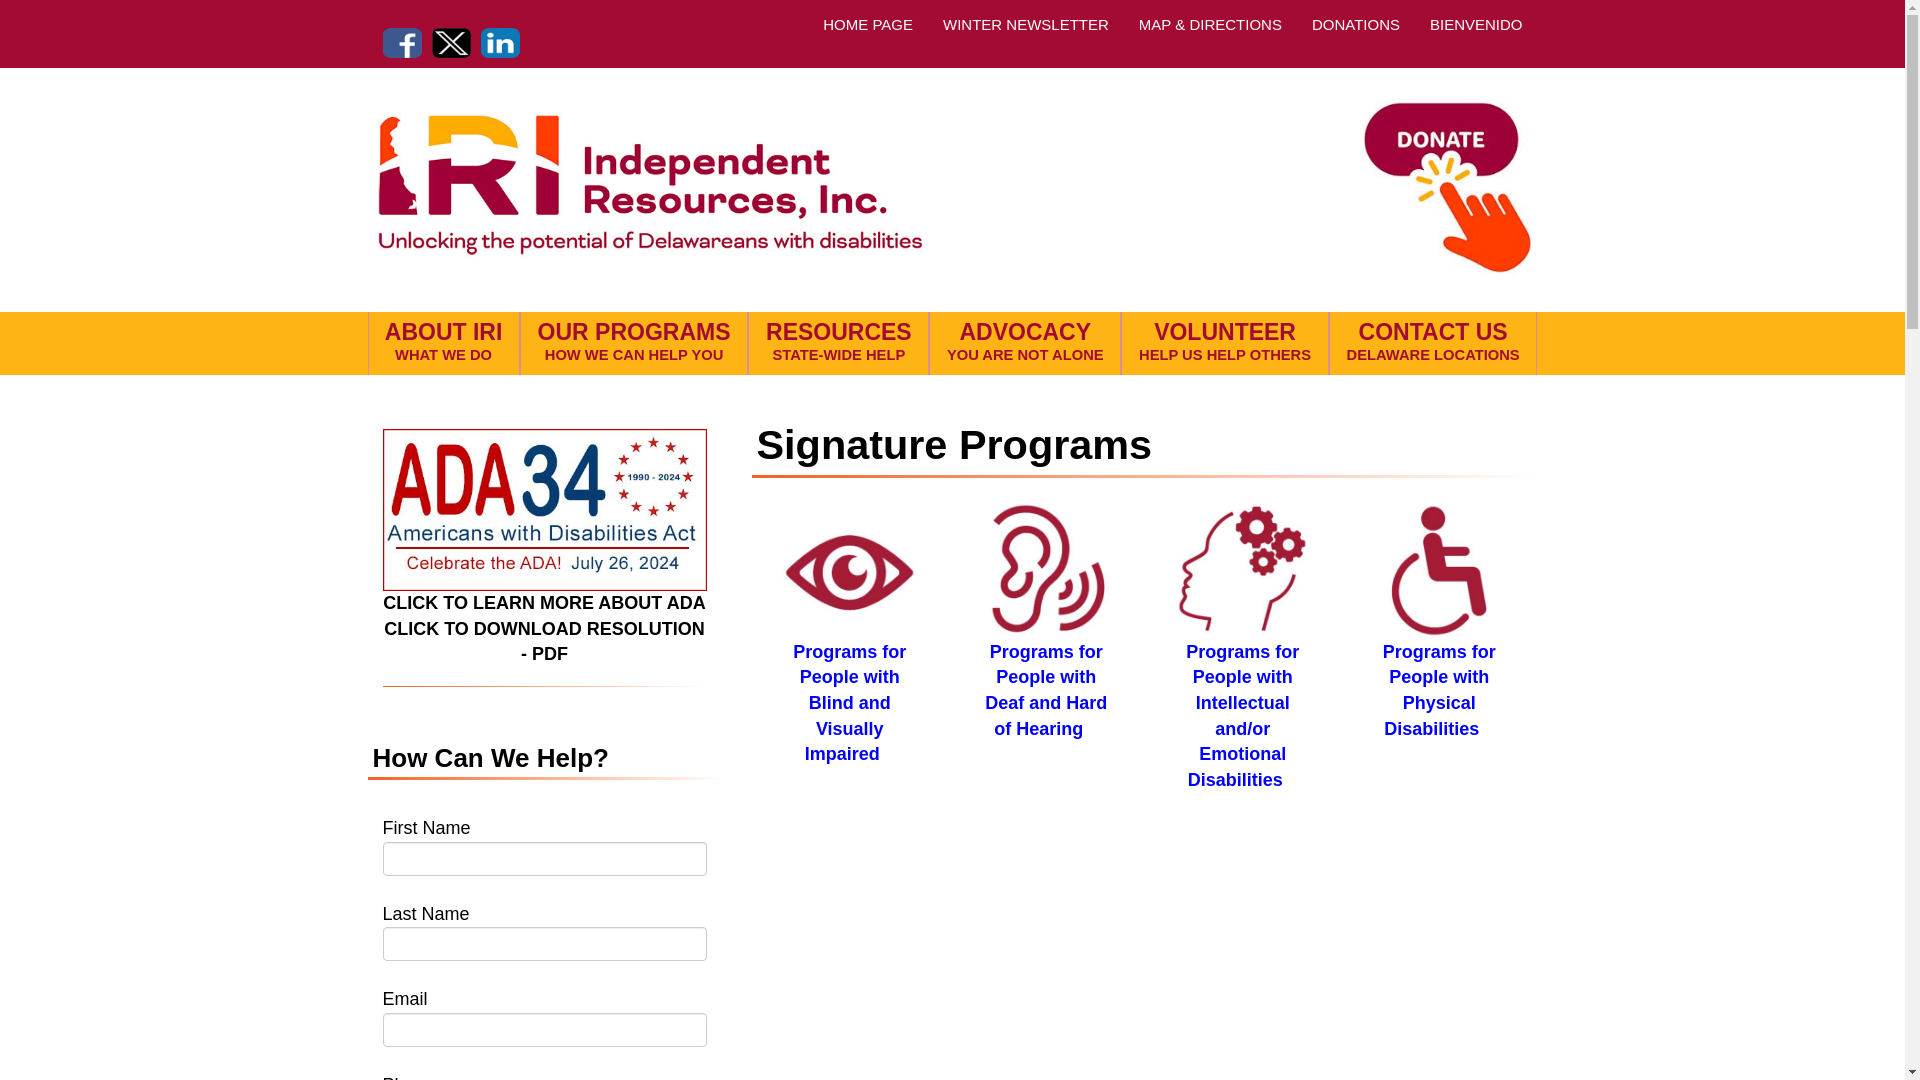 This screenshot has height=1080, width=1920. Describe the element at coordinates (1476, 25) in the screenshot. I see `Independent Resources, Inc. Delaware` at that location.